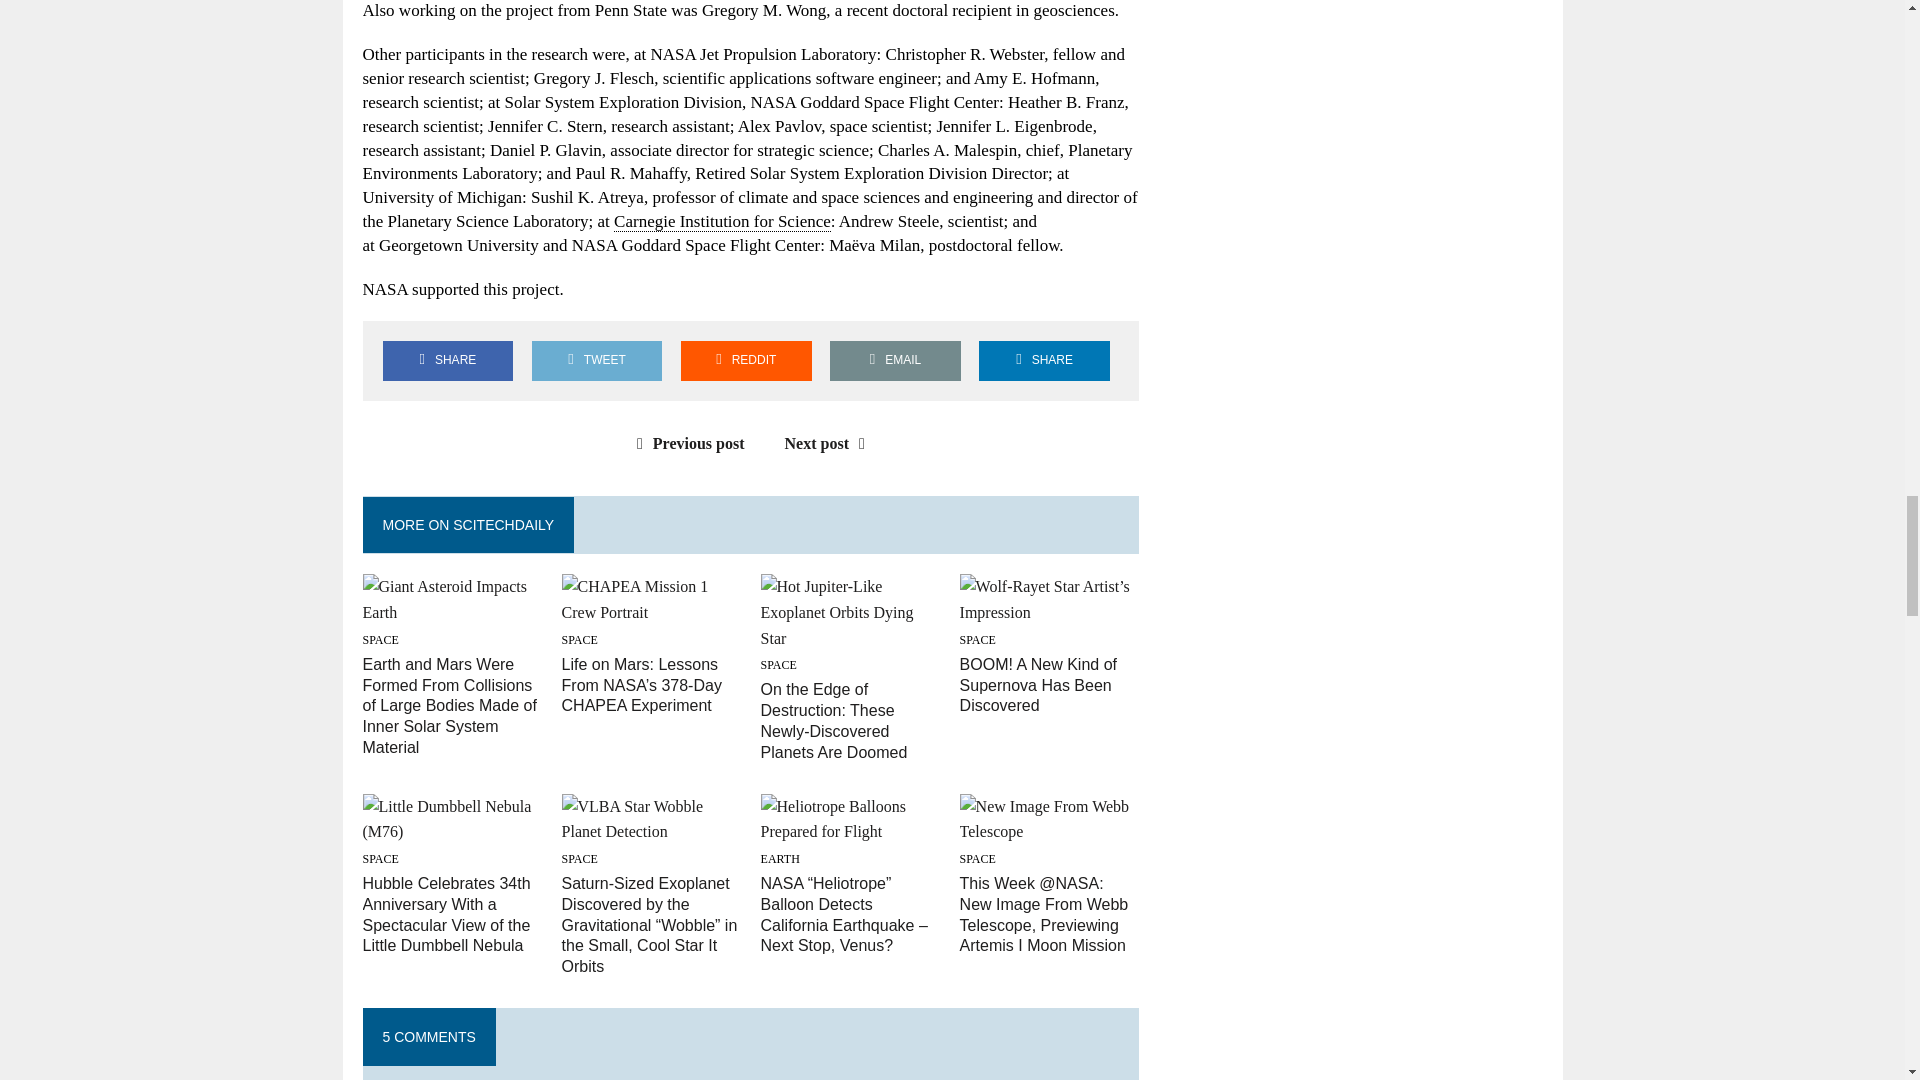  Describe the element at coordinates (447, 360) in the screenshot. I see `Share on Facebook` at that location.